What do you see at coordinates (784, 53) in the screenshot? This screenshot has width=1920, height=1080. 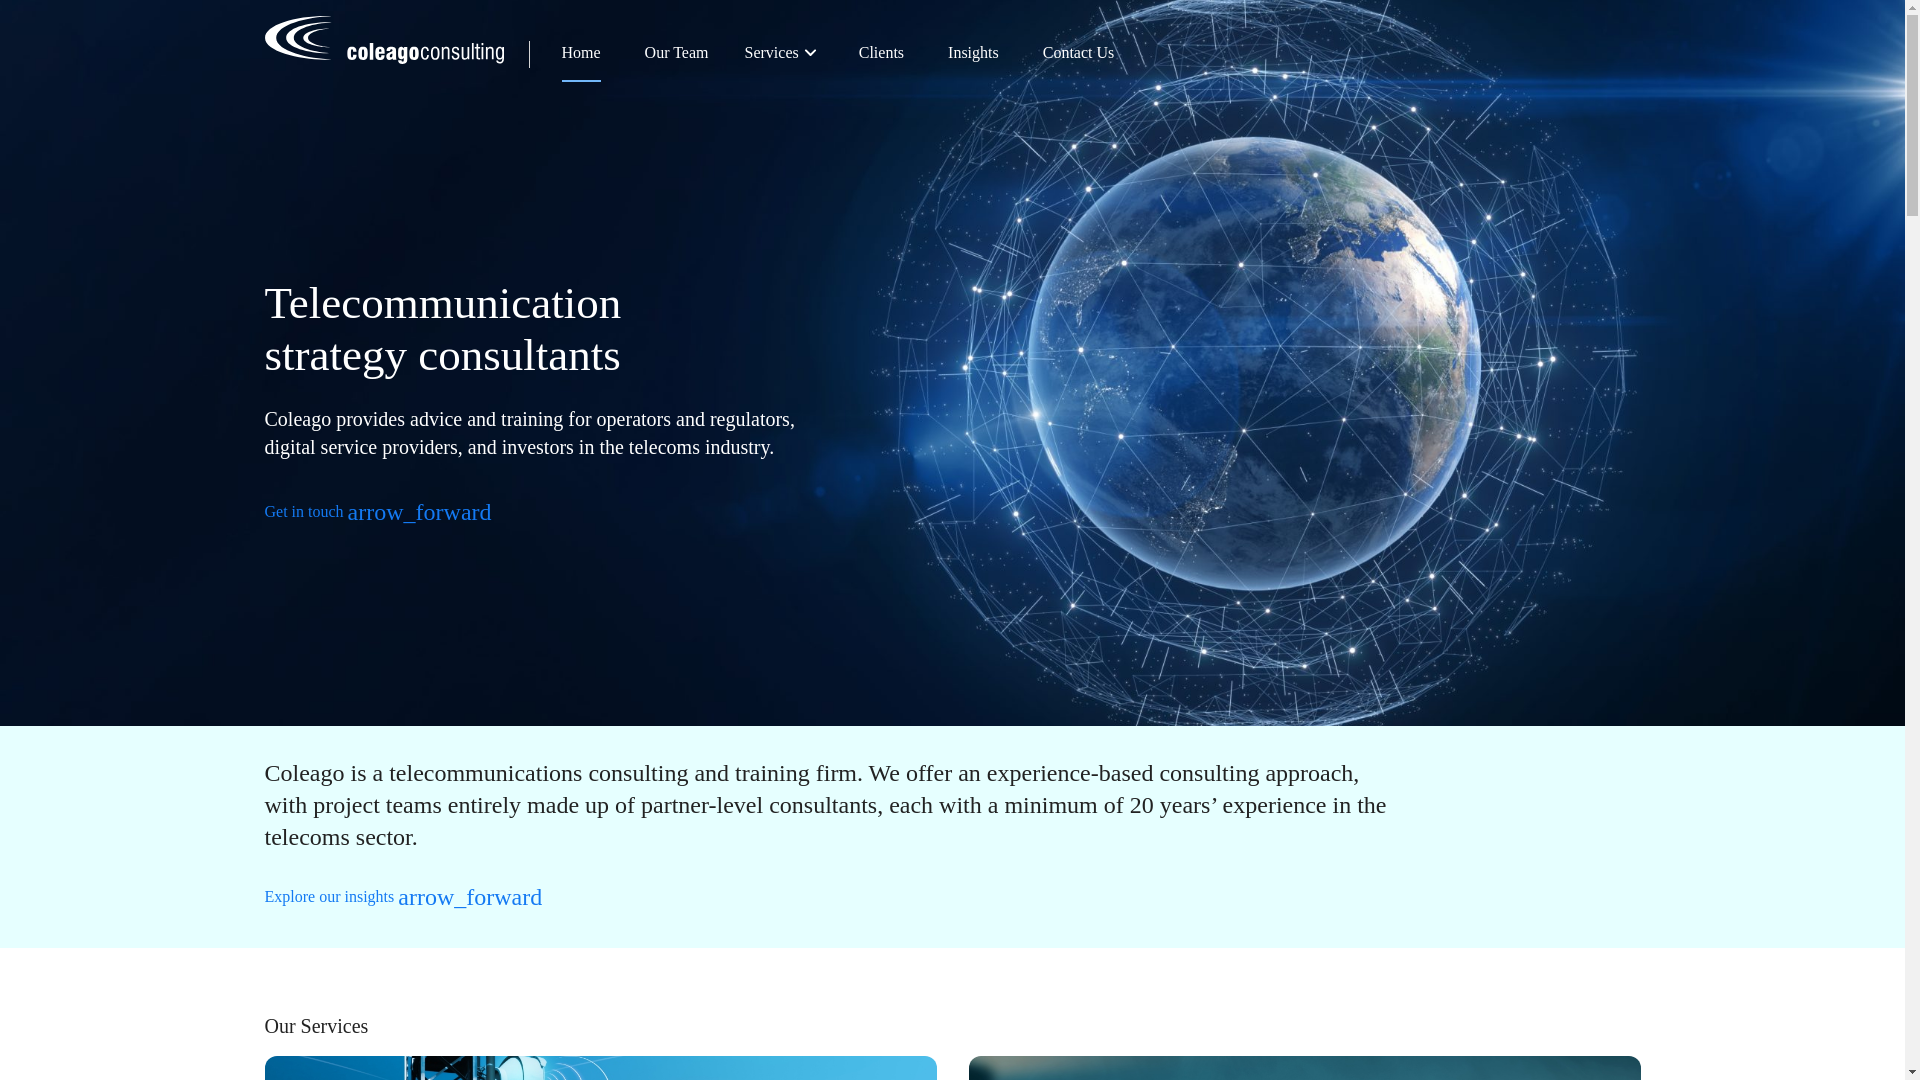 I see `Services` at bounding box center [784, 53].